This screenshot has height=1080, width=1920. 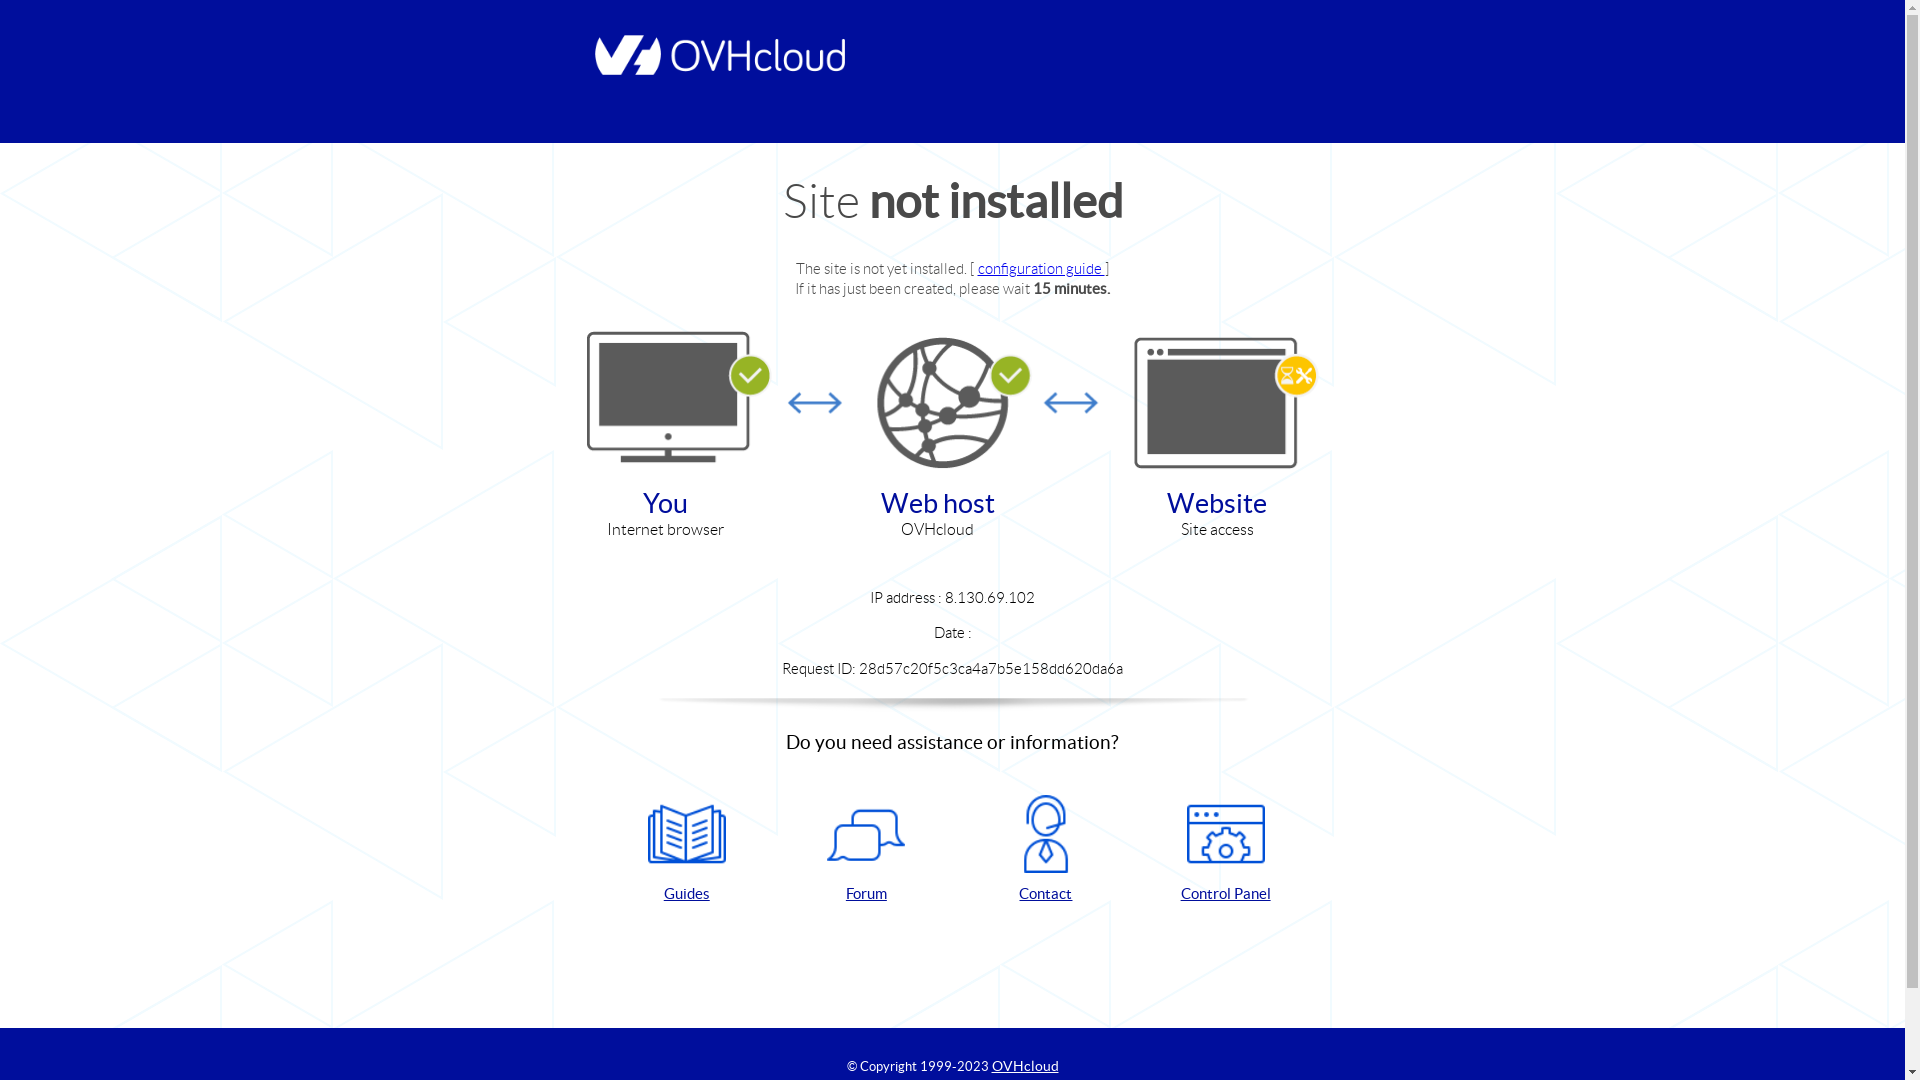 What do you see at coordinates (1026, 1066) in the screenshot?
I see `OVHcloud` at bounding box center [1026, 1066].